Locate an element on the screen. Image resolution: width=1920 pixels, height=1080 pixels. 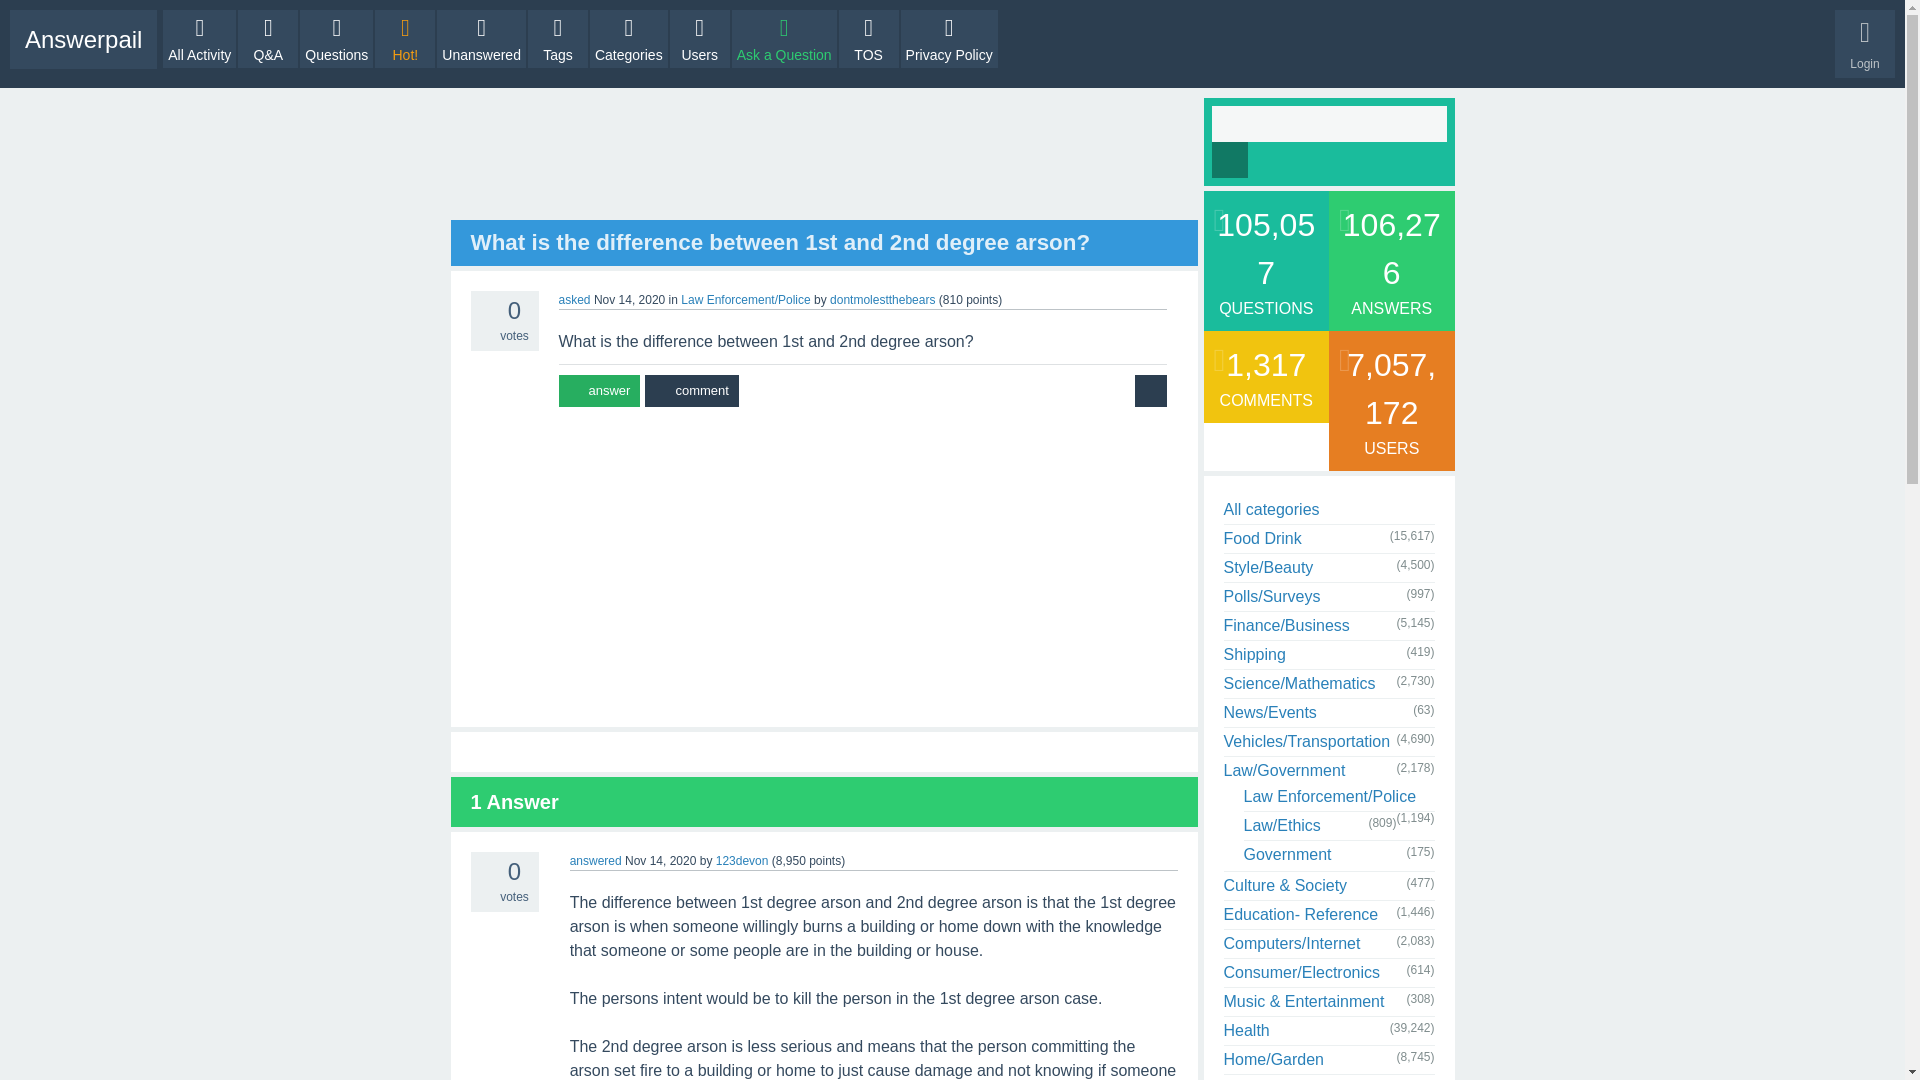
Questions is located at coordinates (336, 38).